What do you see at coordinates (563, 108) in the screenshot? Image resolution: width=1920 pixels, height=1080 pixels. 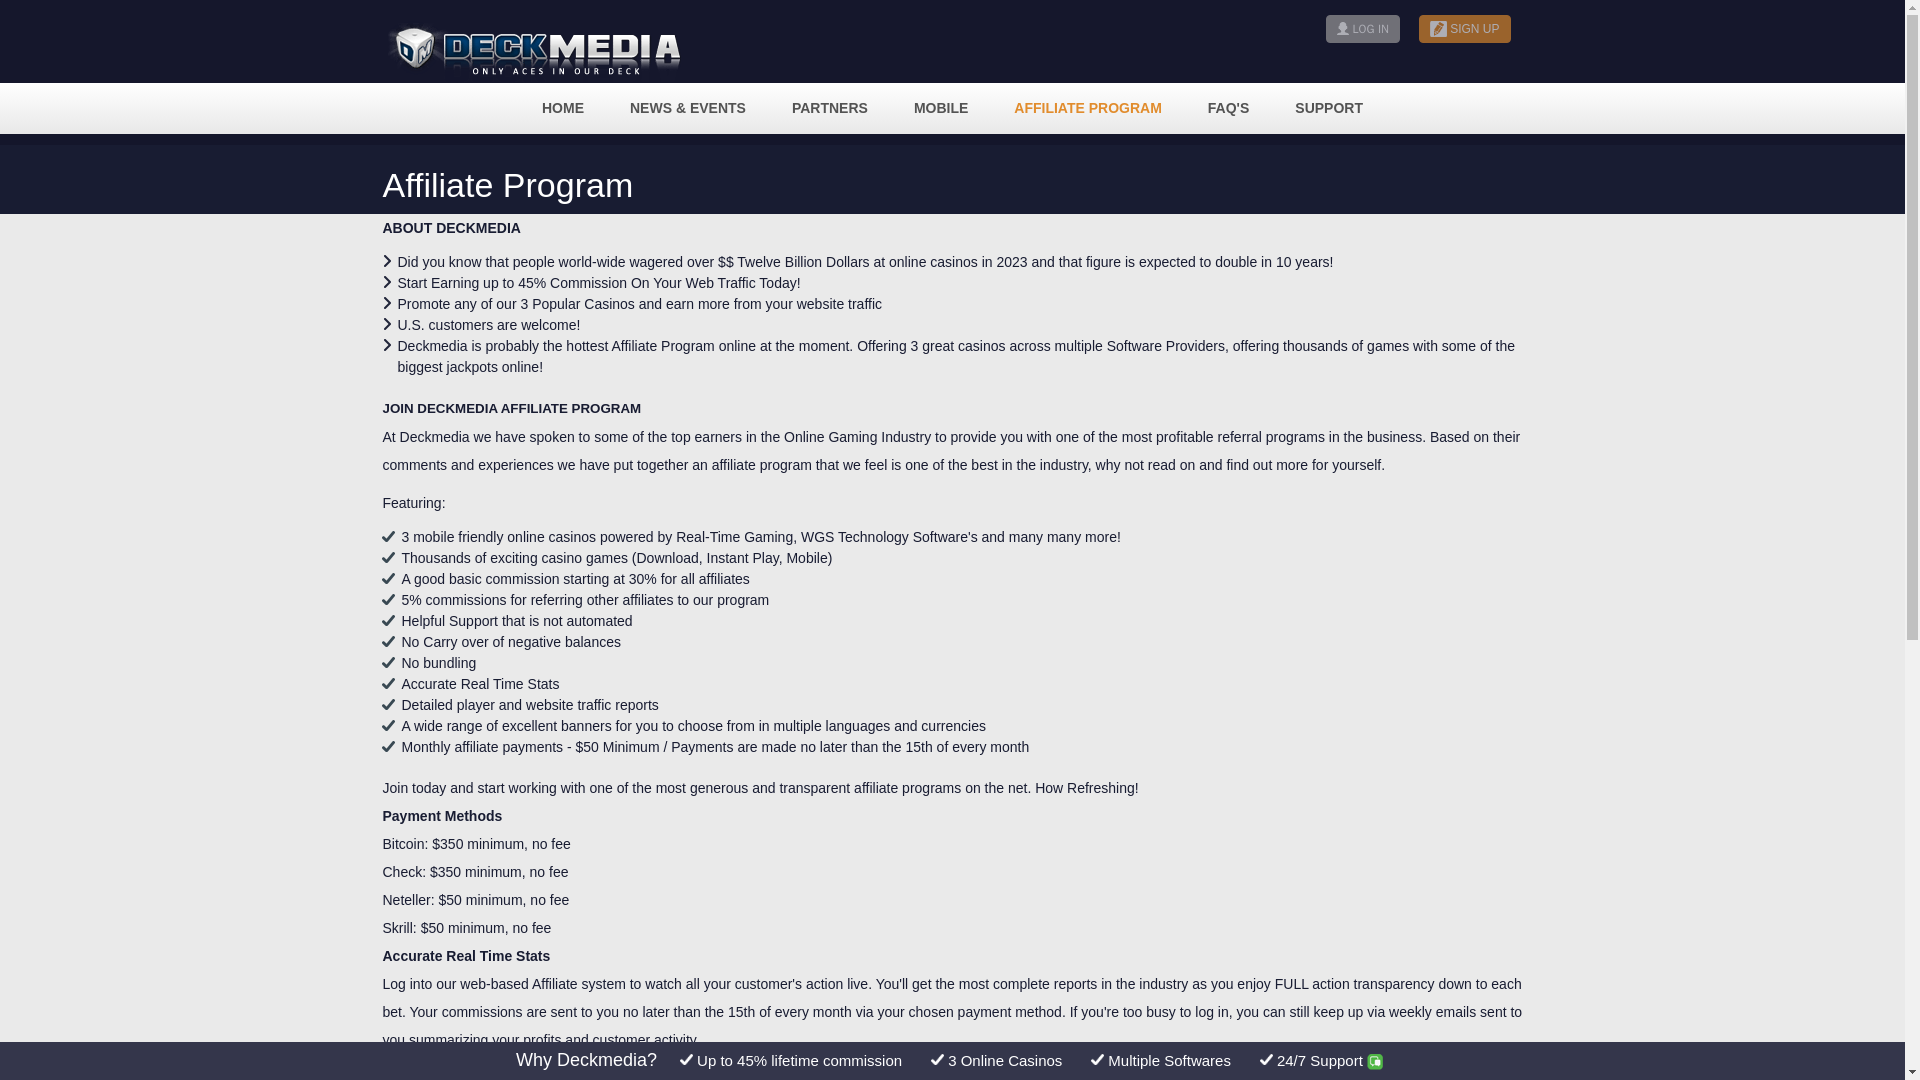 I see `HOME` at bounding box center [563, 108].